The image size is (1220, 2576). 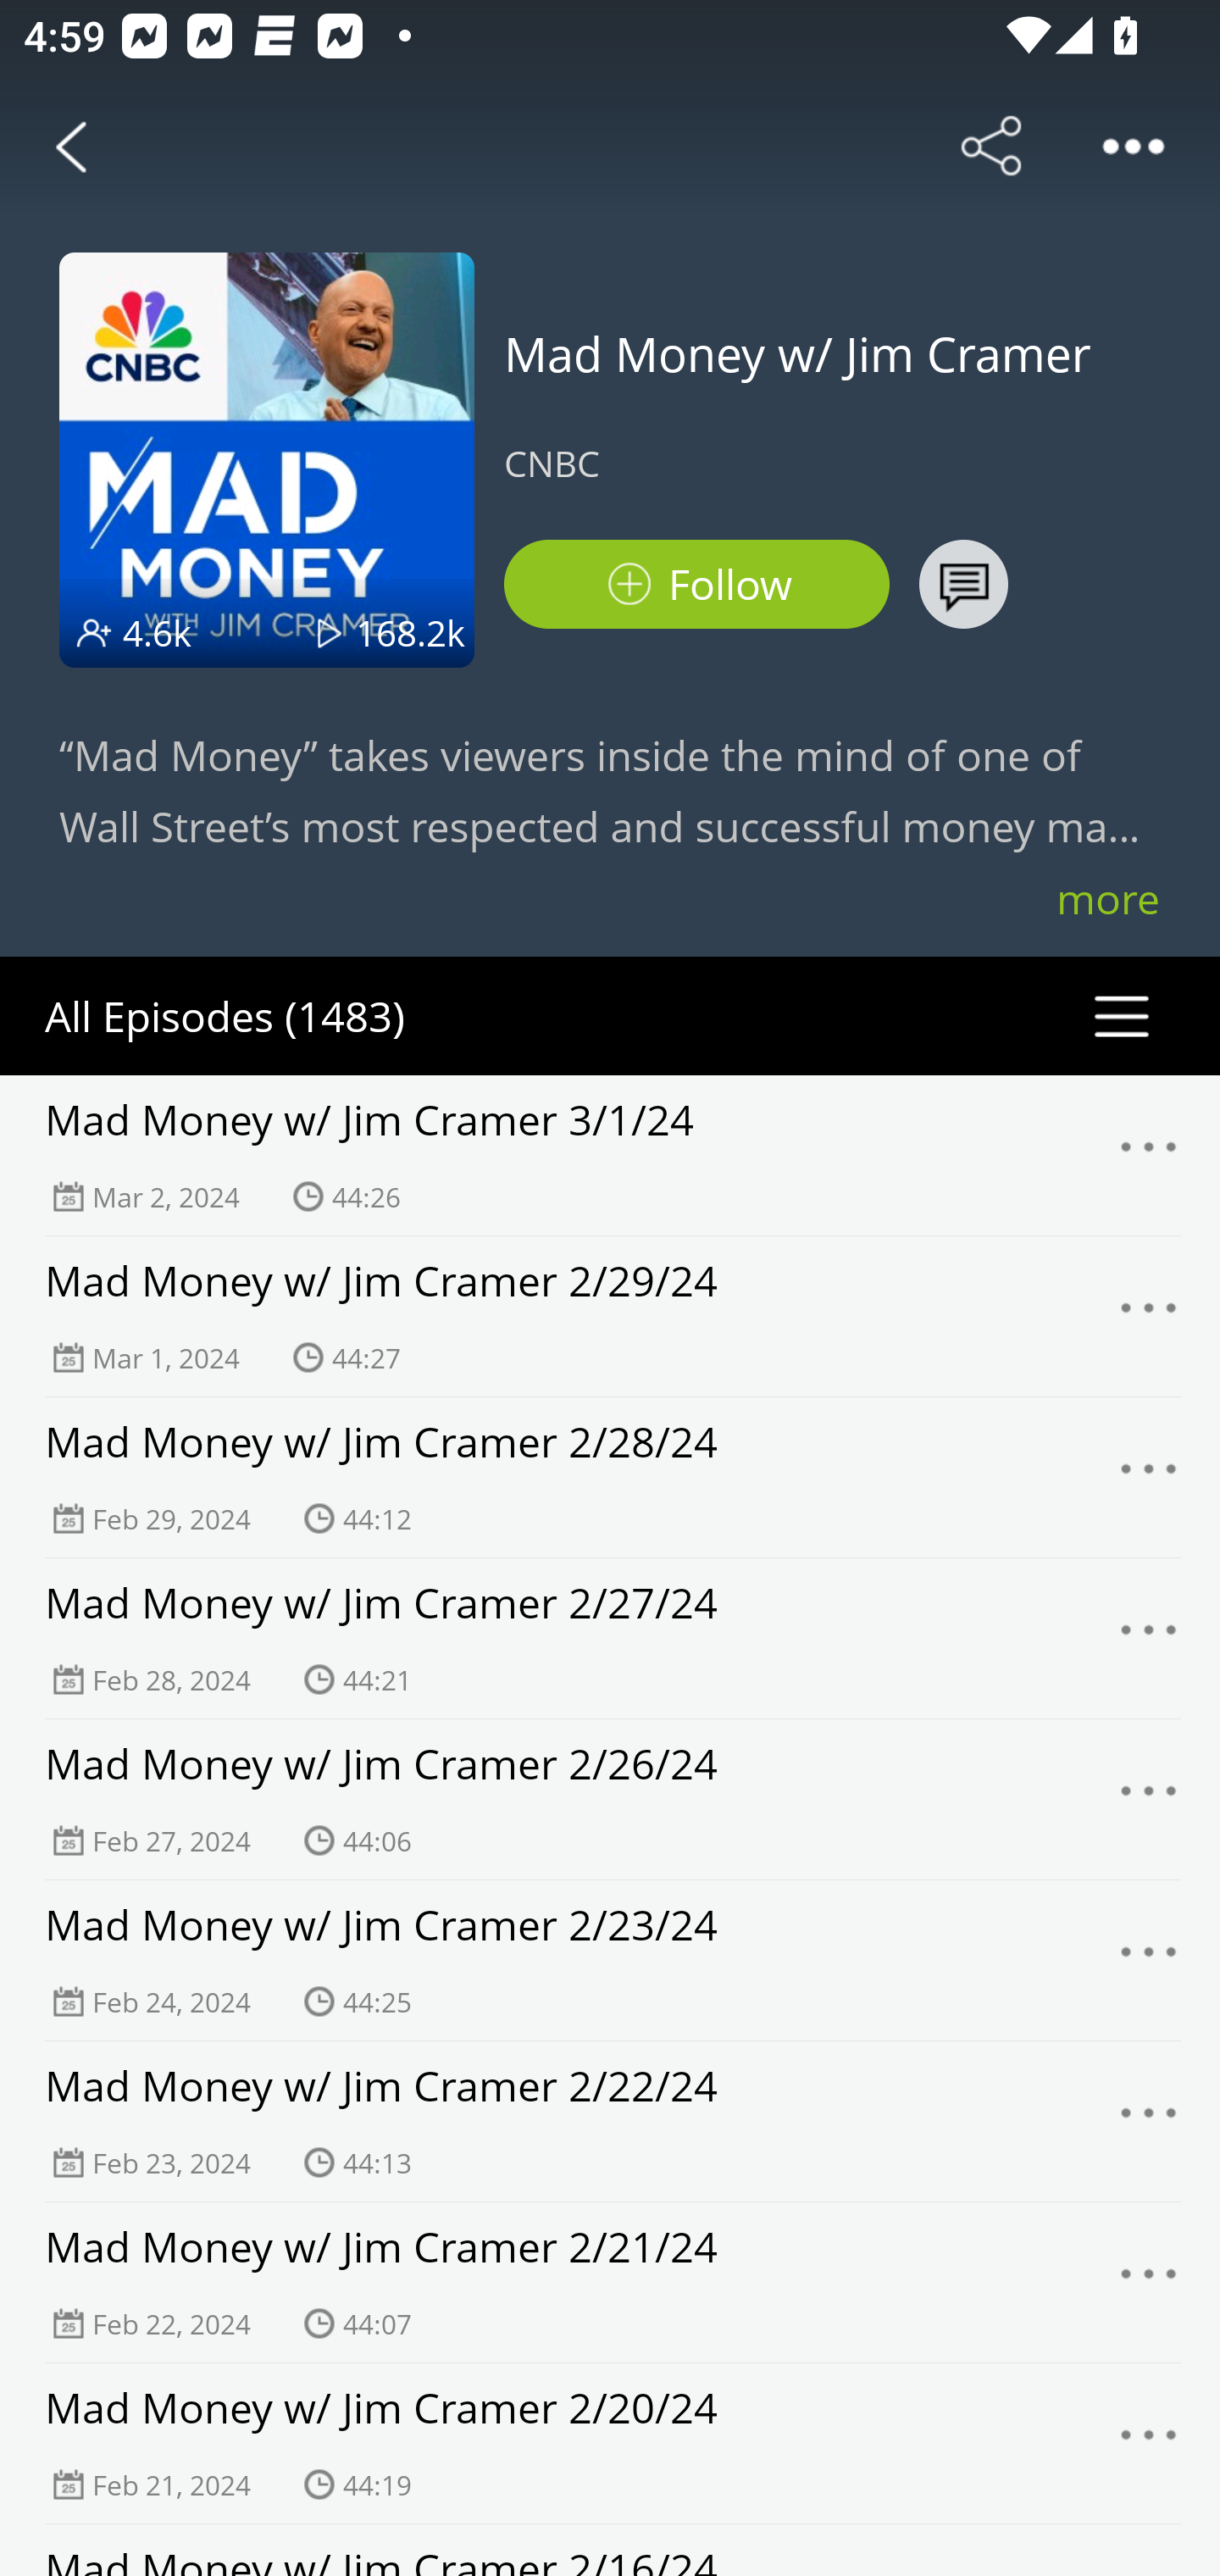 I want to click on Podbean Follow, so click(x=696, y=585).